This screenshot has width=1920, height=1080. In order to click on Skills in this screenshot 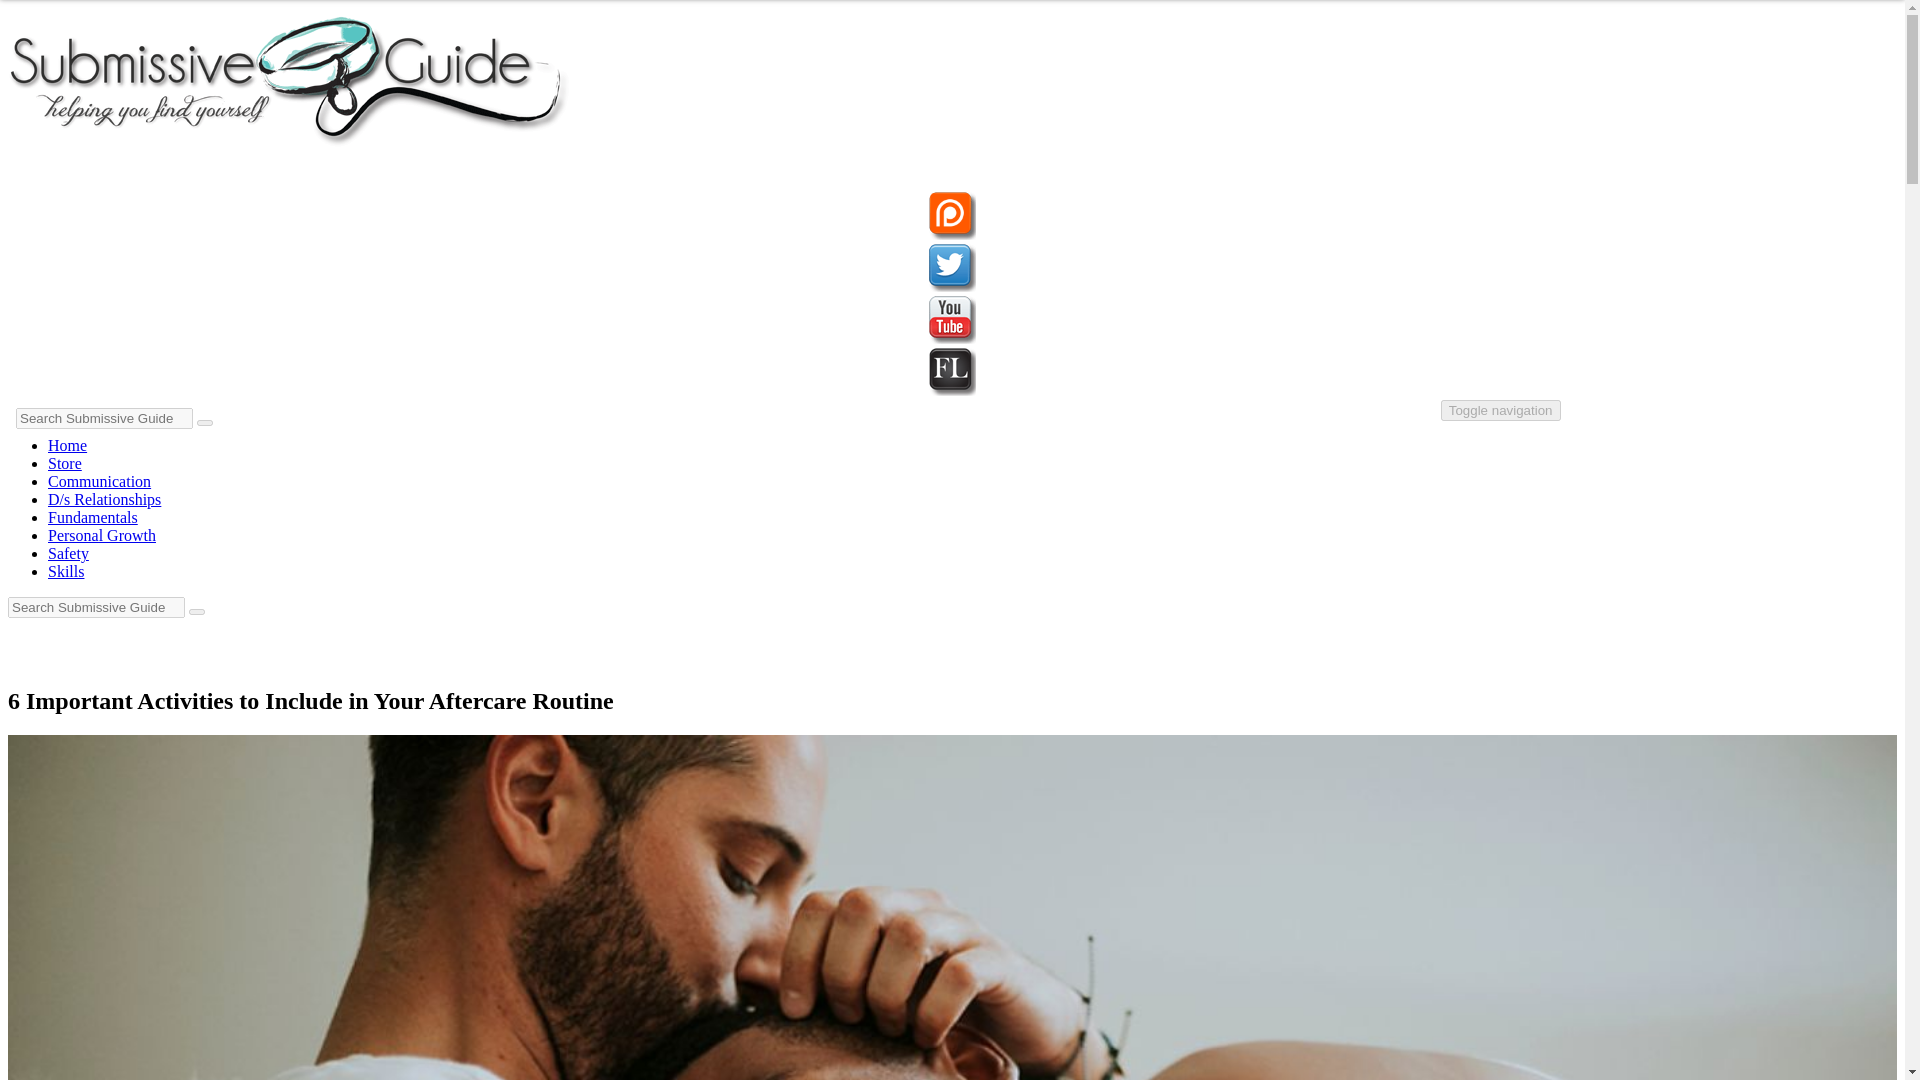, I will do `click(66, 570)`.